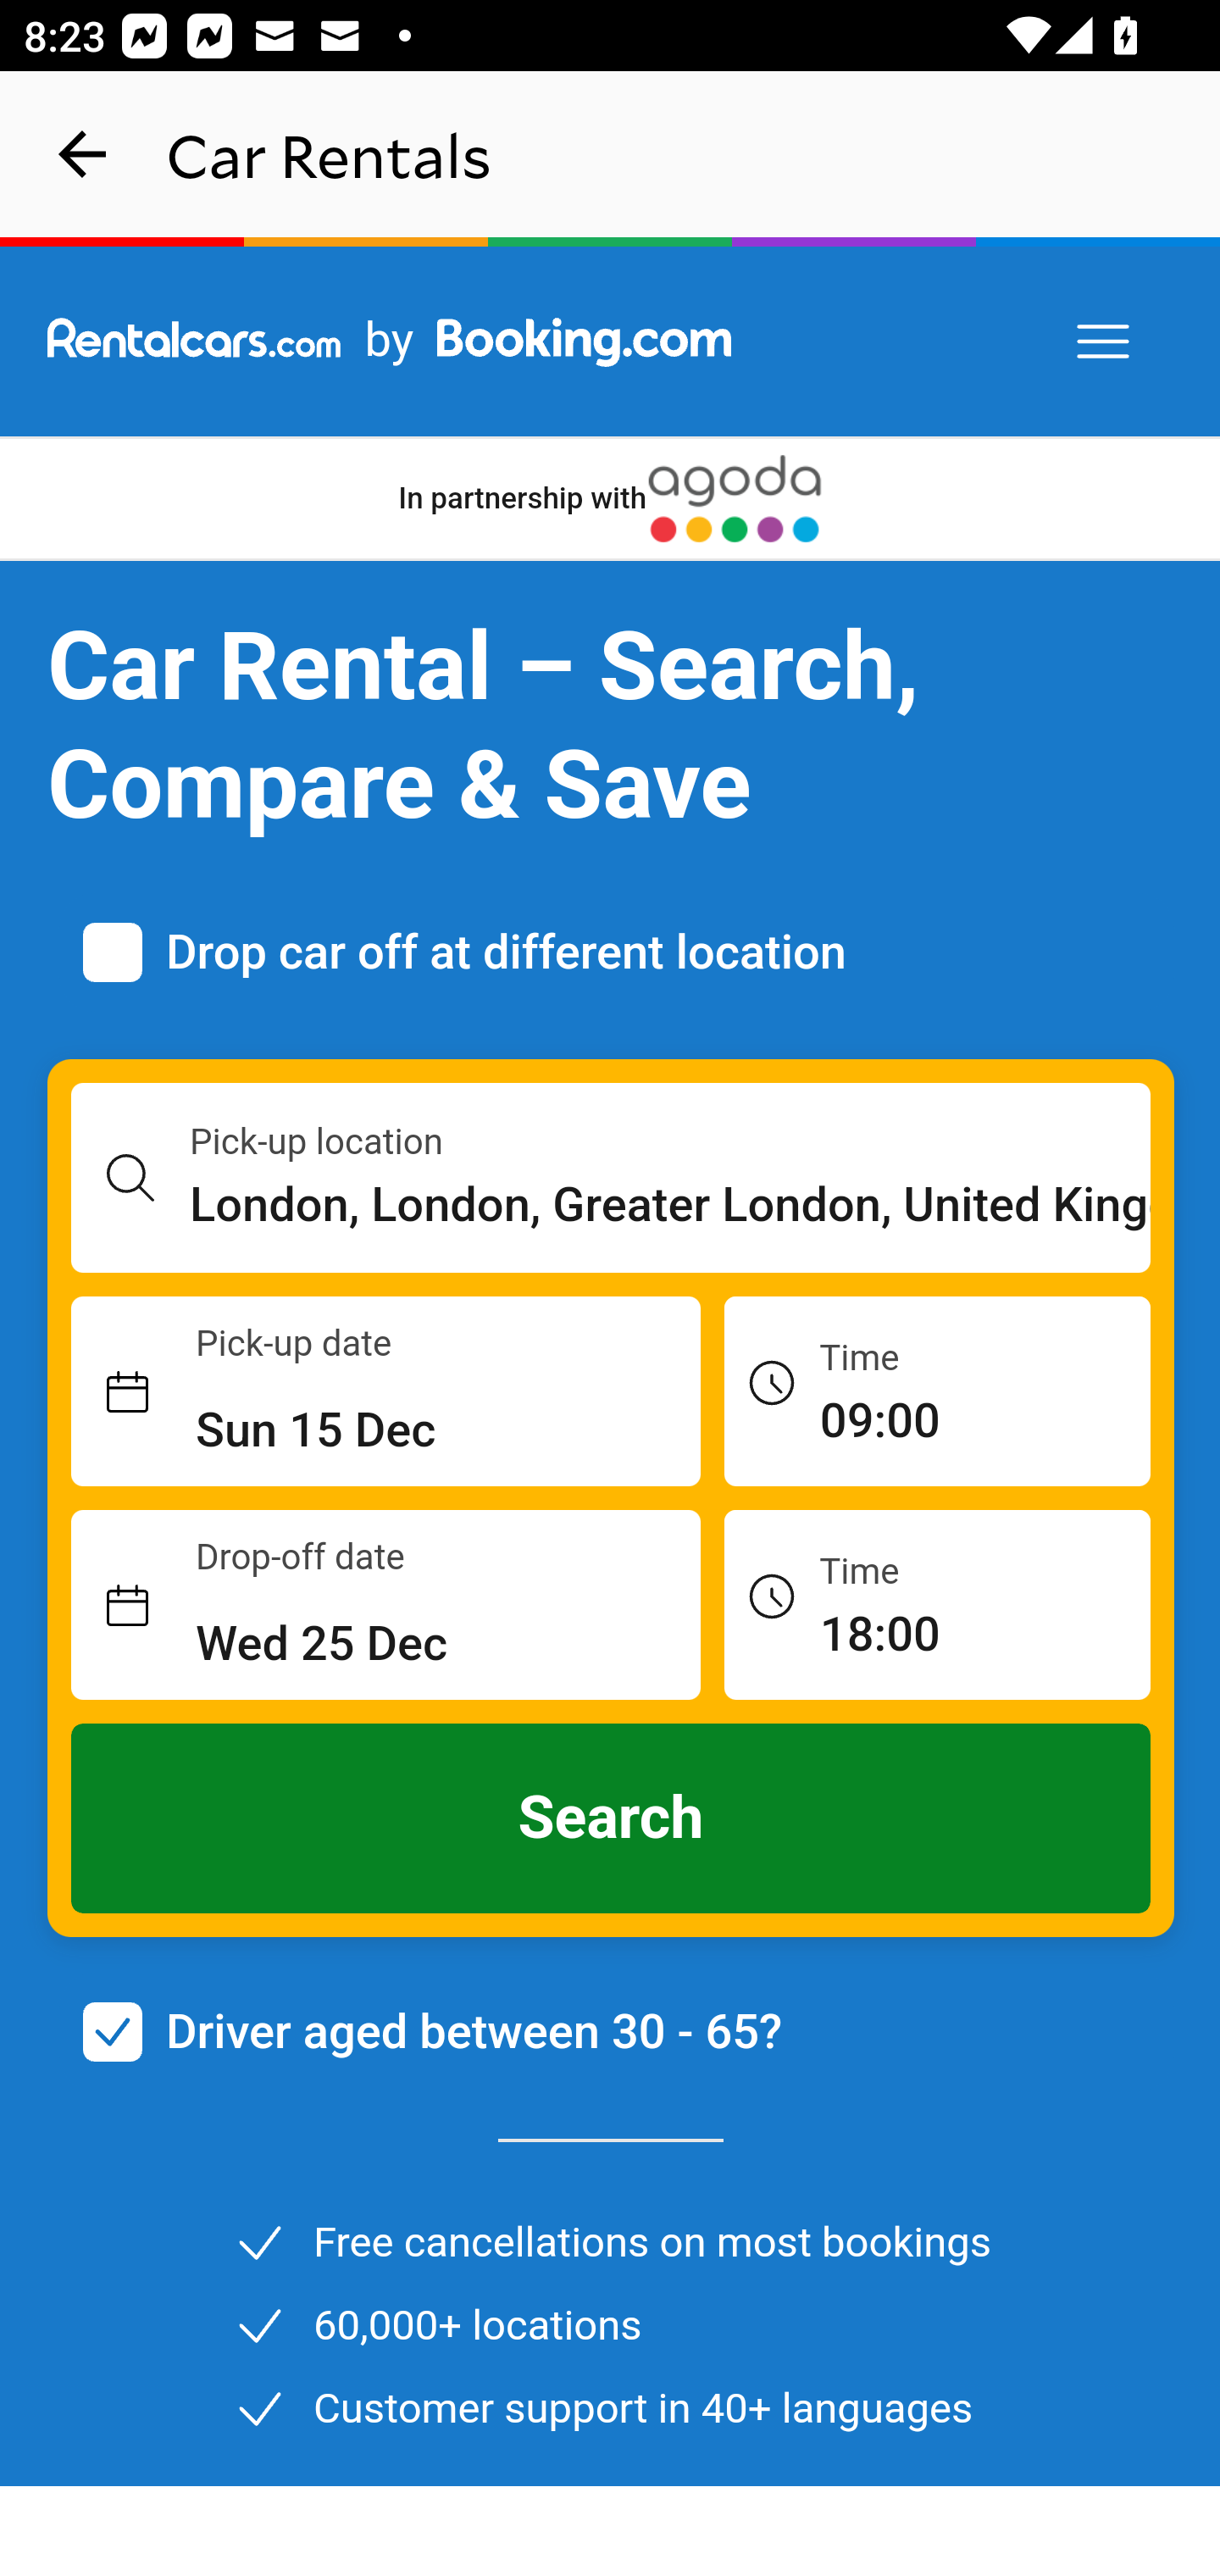  I want to click on Search, so click(612, 1818).